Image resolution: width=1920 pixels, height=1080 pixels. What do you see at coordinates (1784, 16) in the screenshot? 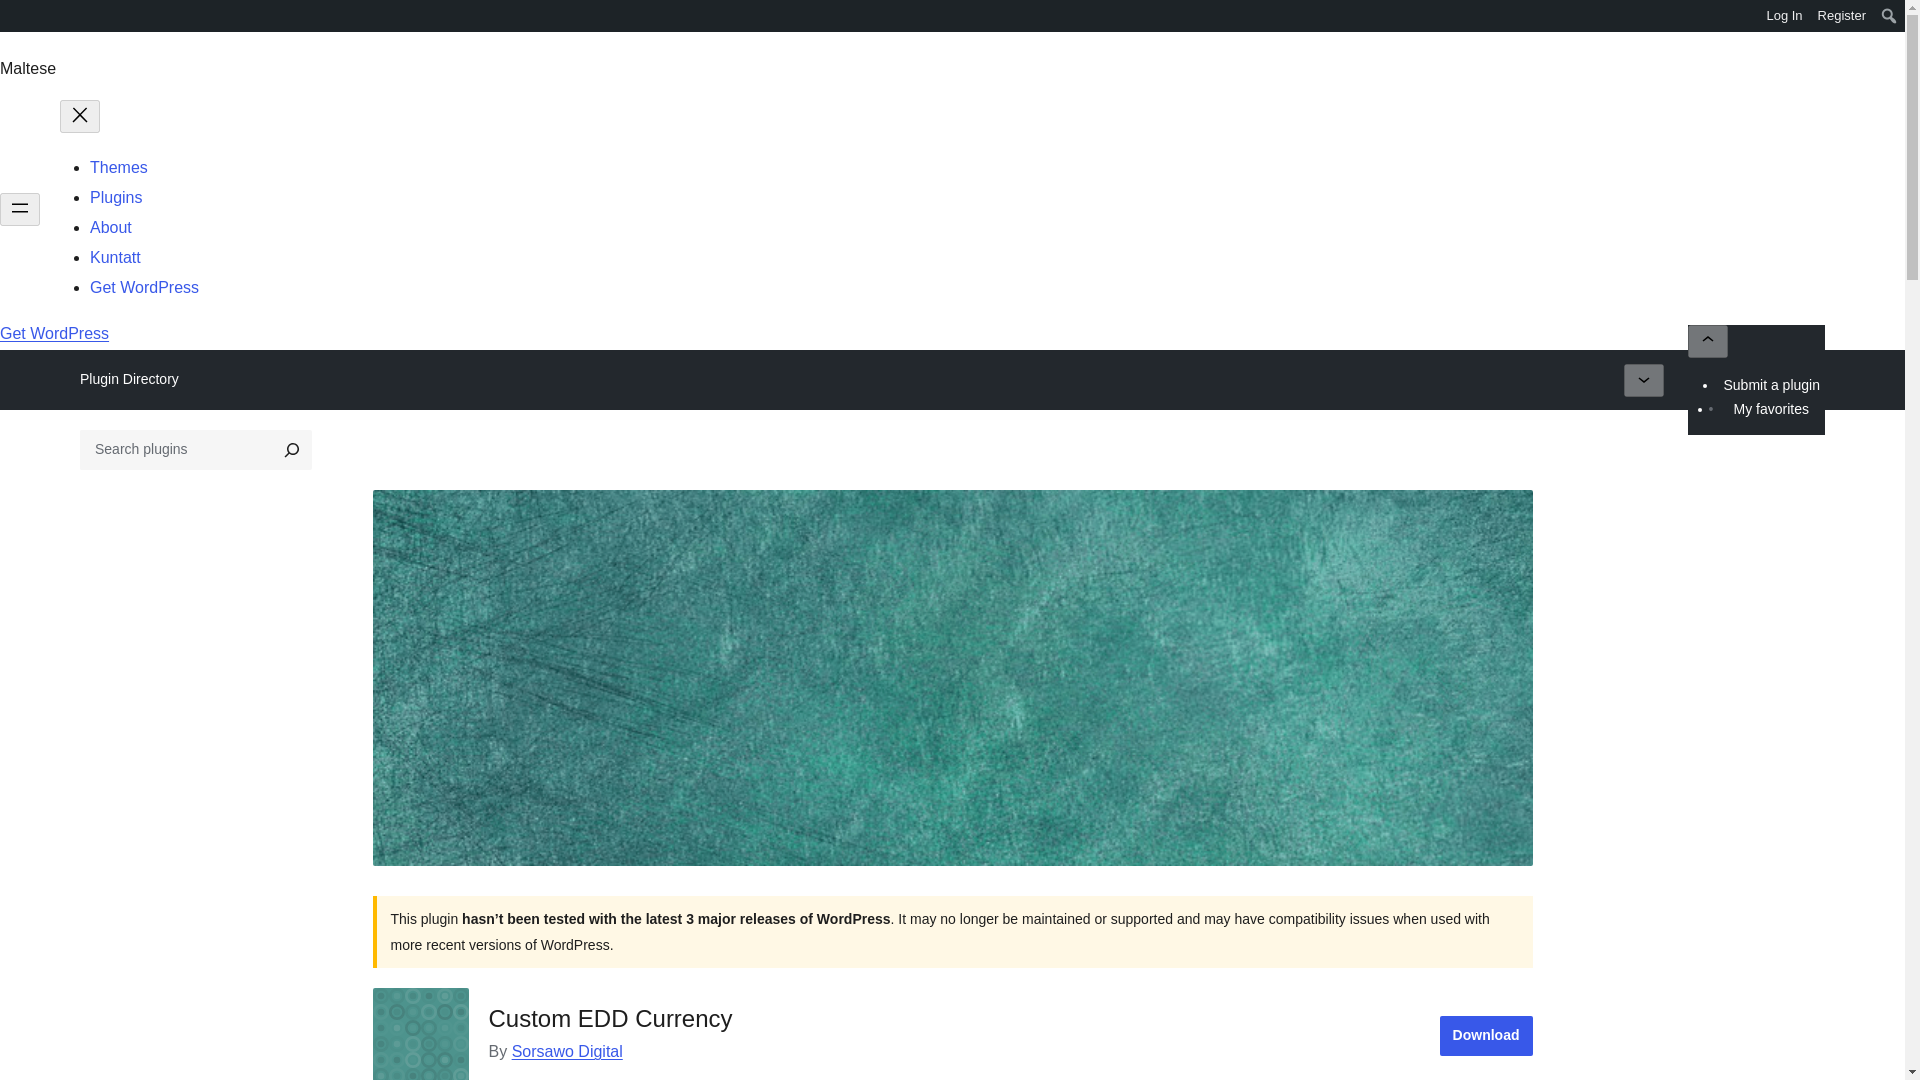
I see `Log In` at bounding box center [1784, 16].